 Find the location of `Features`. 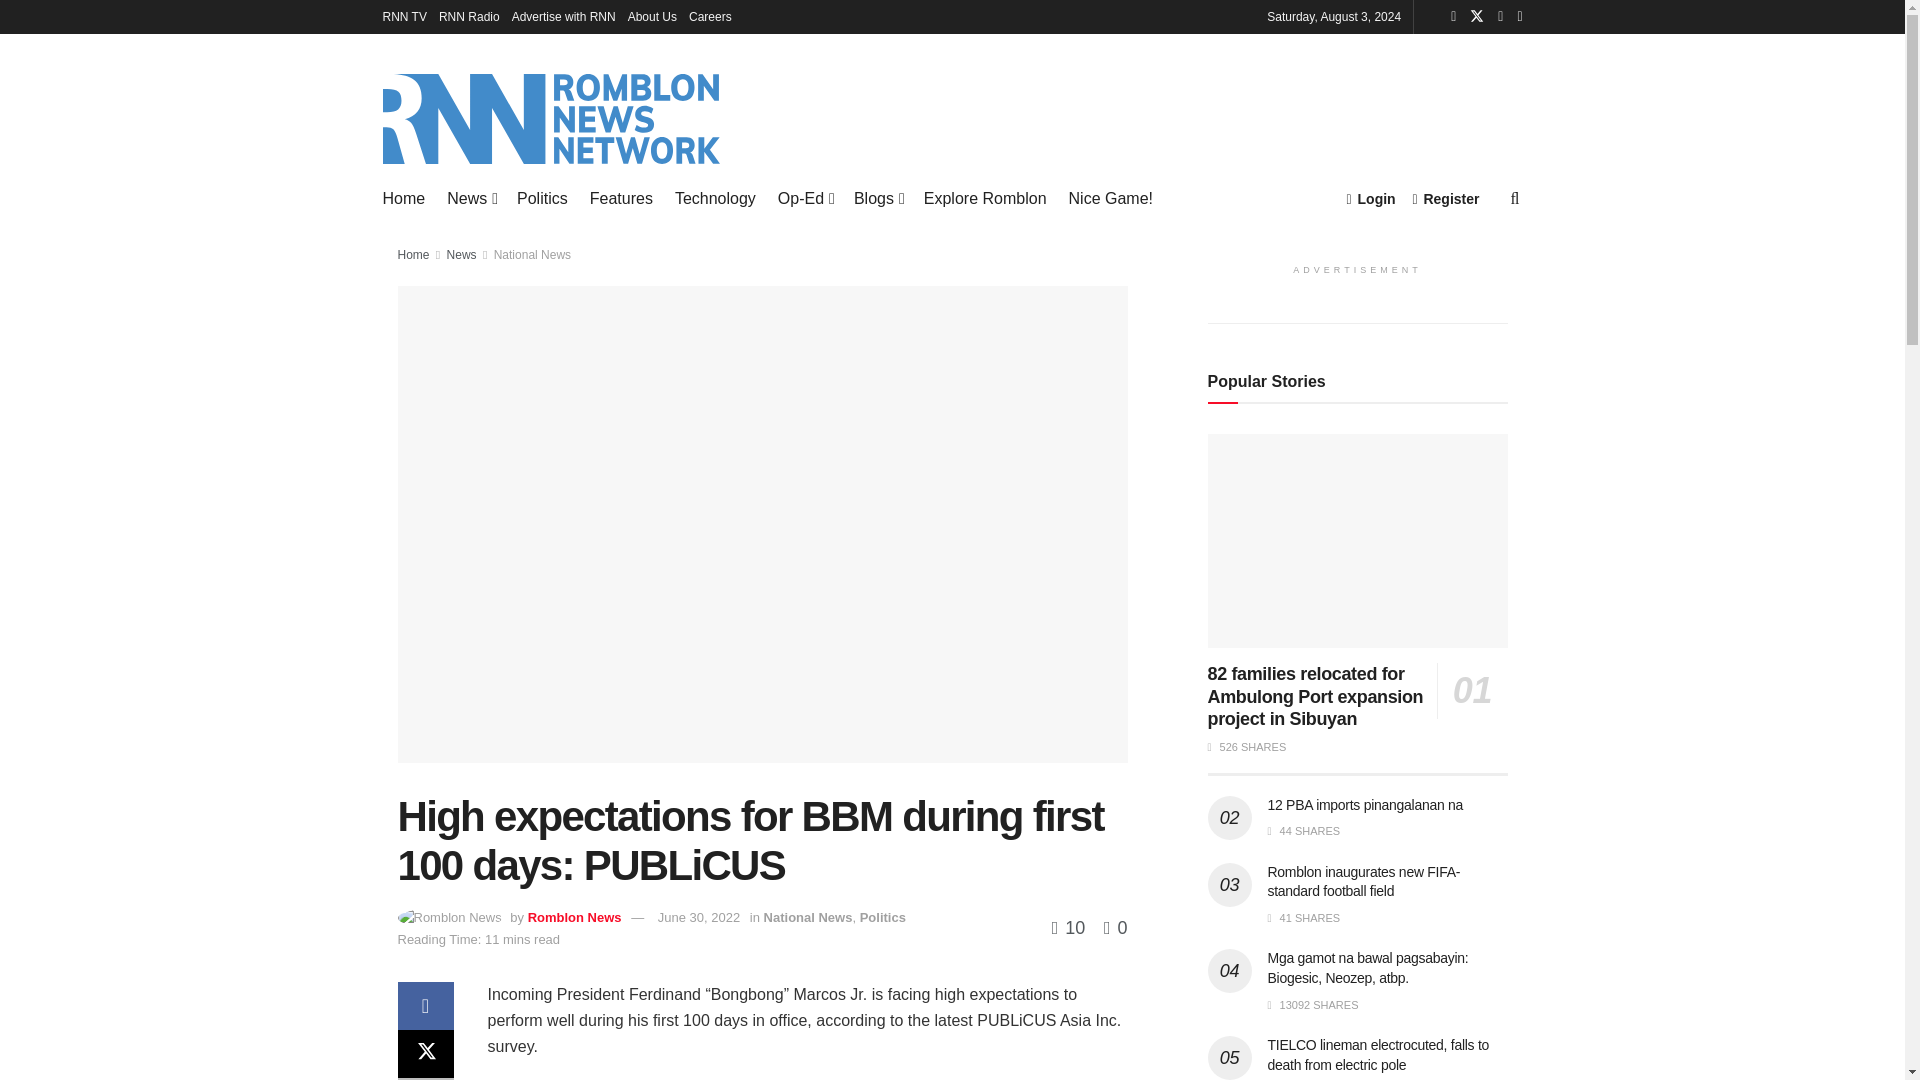

Features is located at coordinates (620, 198).